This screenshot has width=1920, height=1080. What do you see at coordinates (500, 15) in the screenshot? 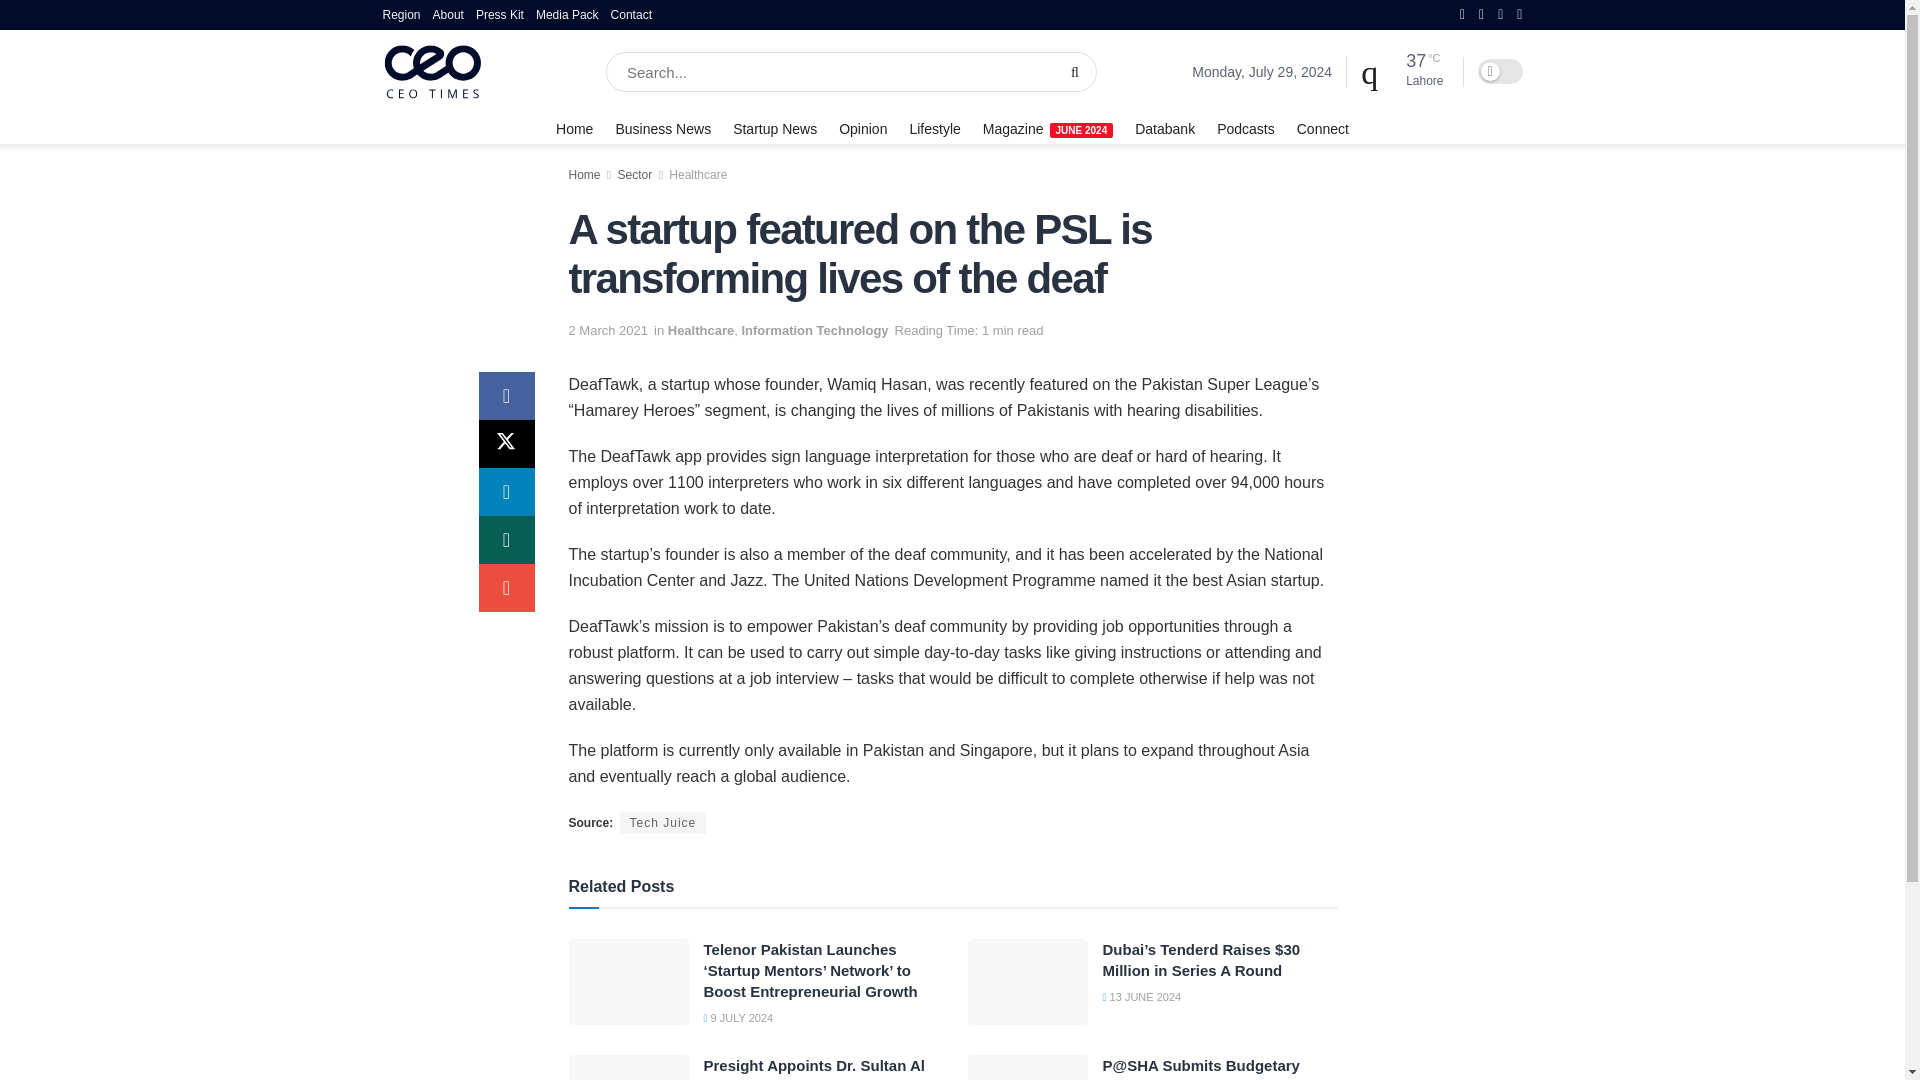
I see `Press Kit` at bounding box center [500, 15].